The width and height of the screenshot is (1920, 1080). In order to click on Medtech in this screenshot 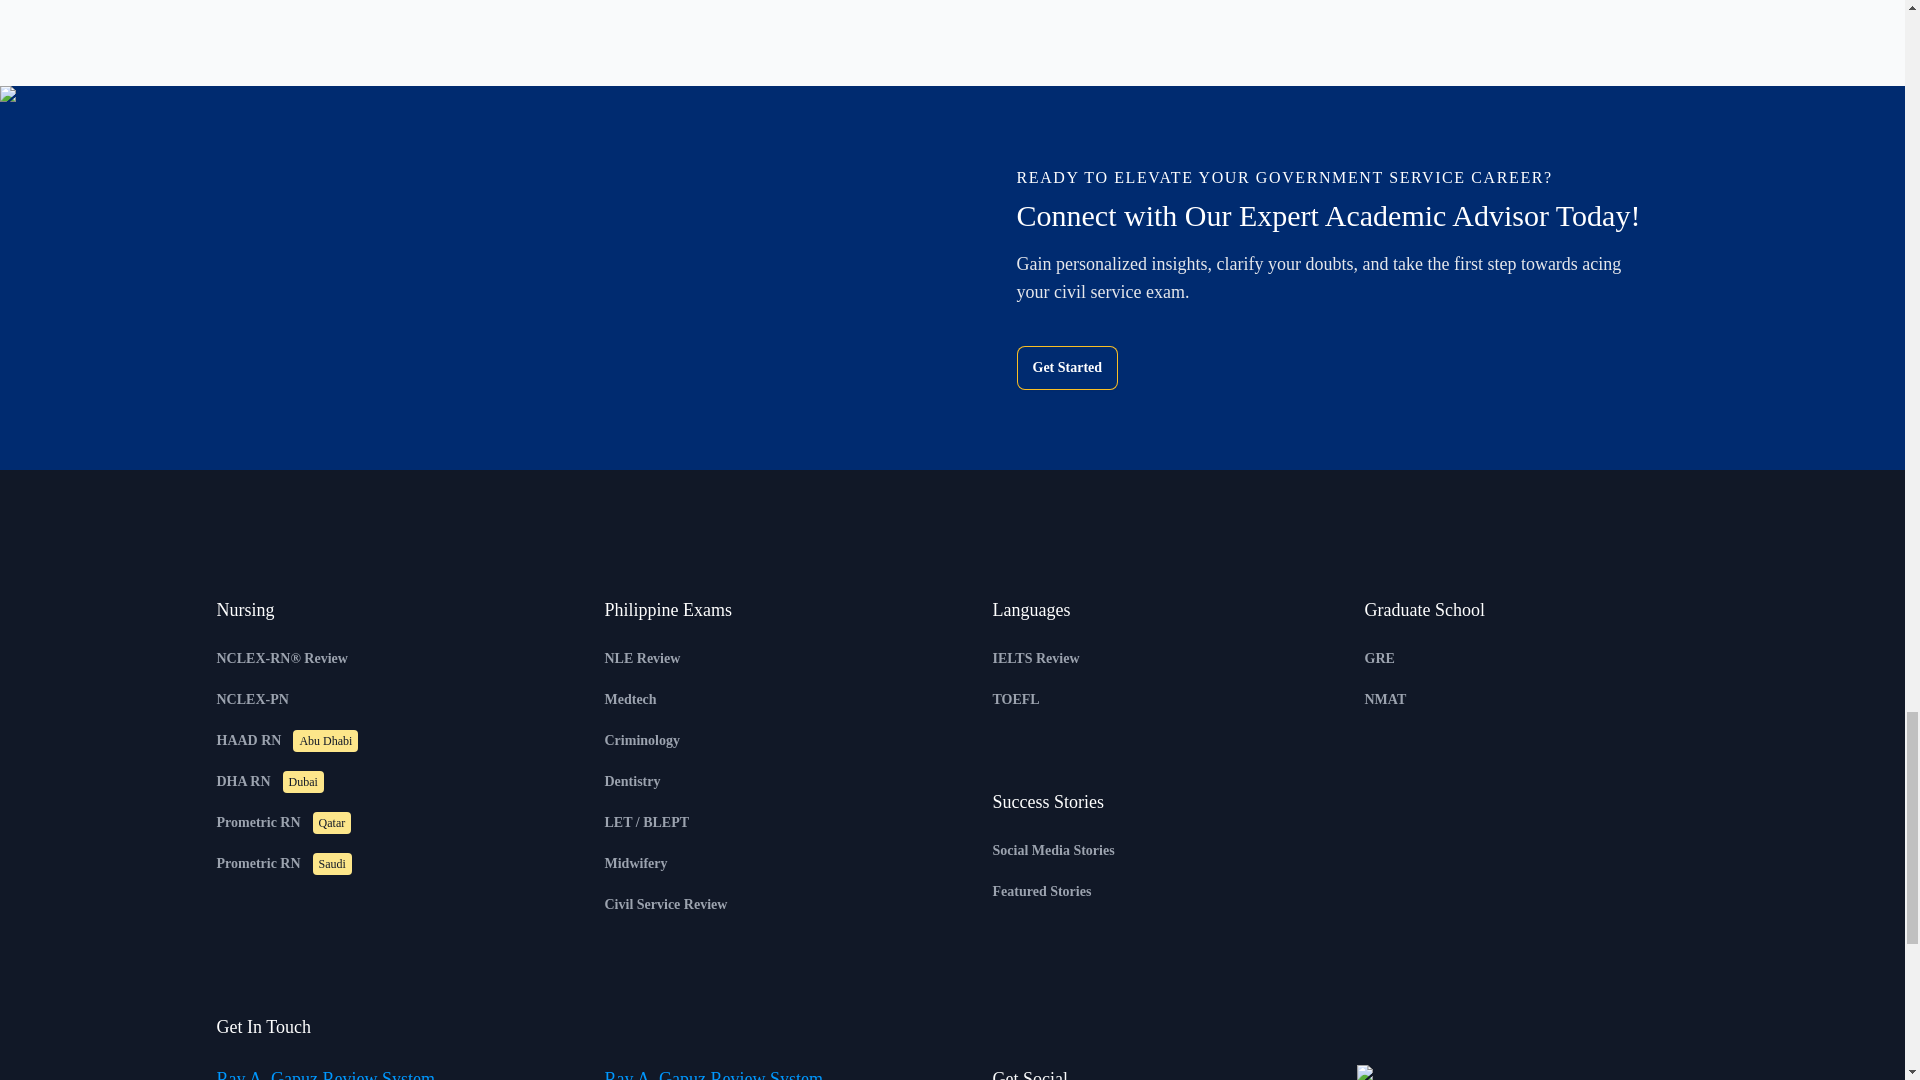, I will do `click(630, 700)`.